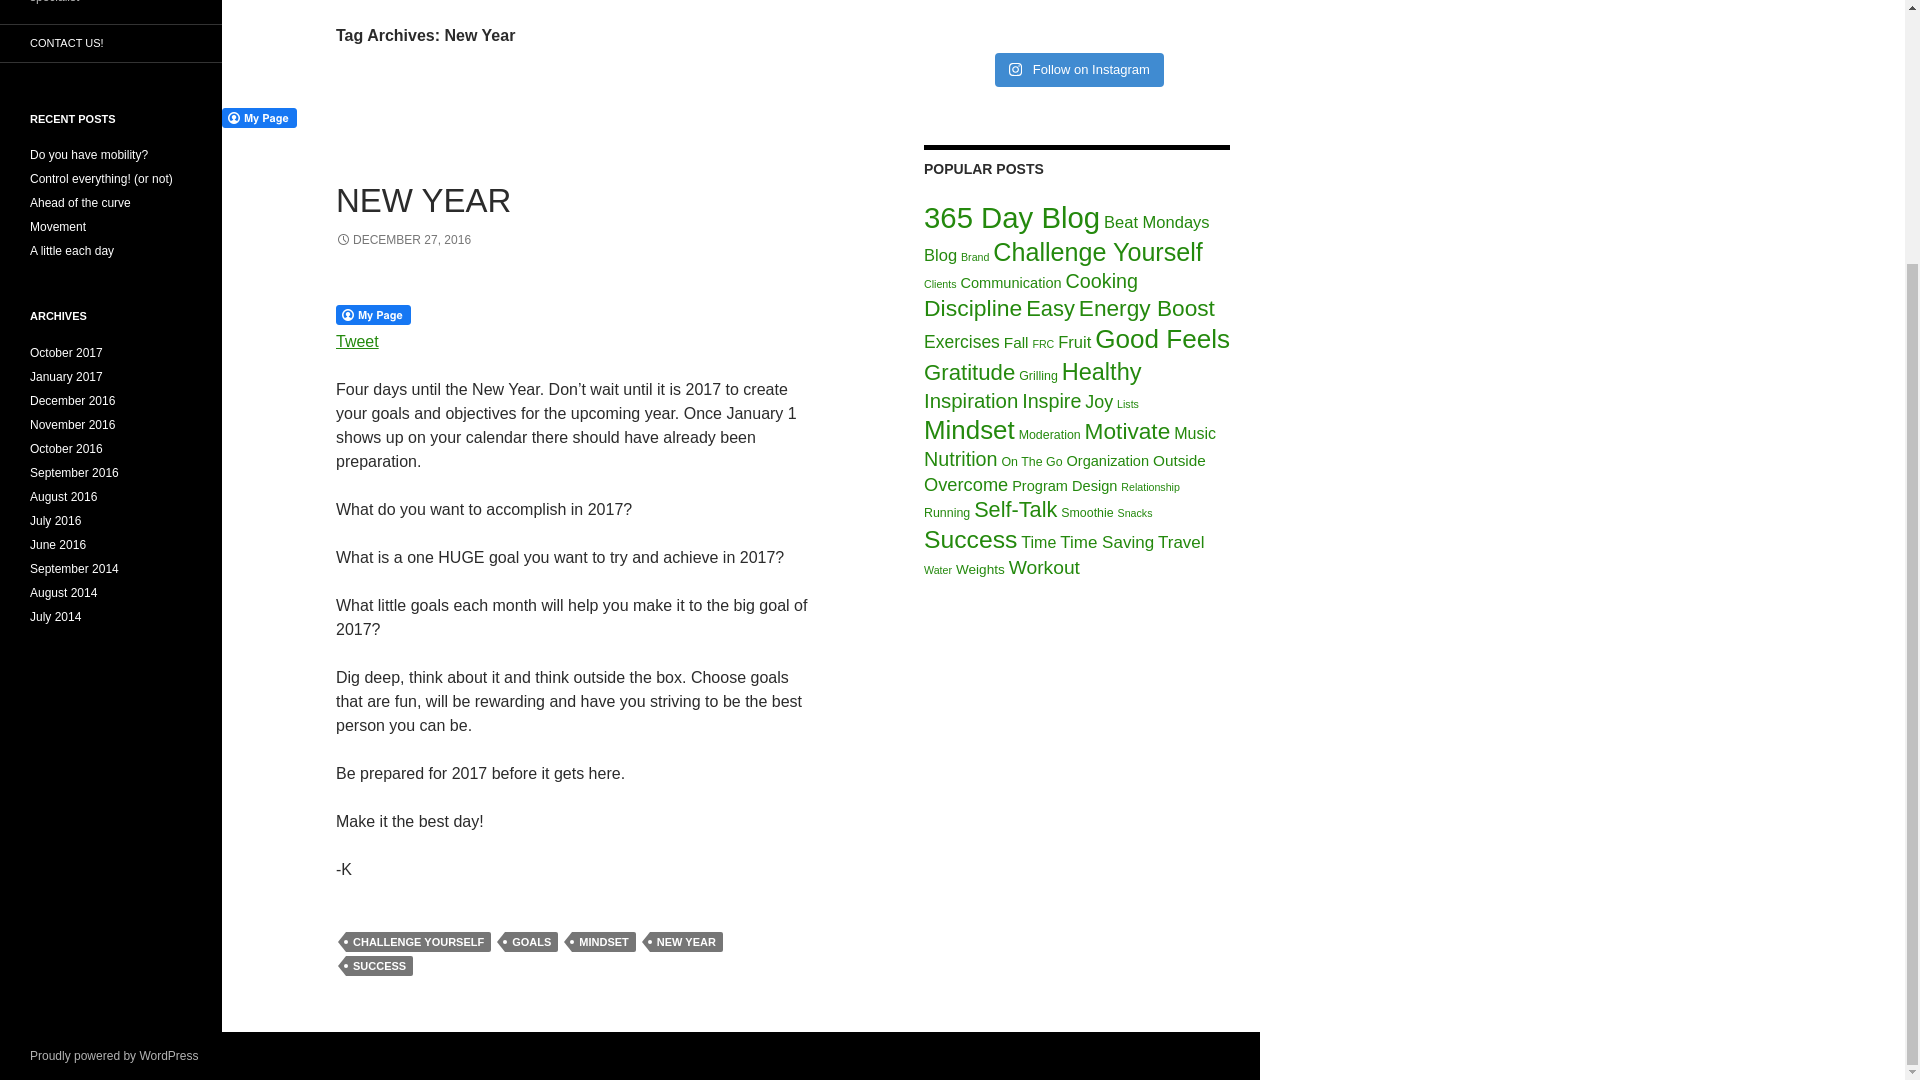 The height and width of the screenshot is (1080, 1920). I want to click on NEW YEAR, so click(423, 200).